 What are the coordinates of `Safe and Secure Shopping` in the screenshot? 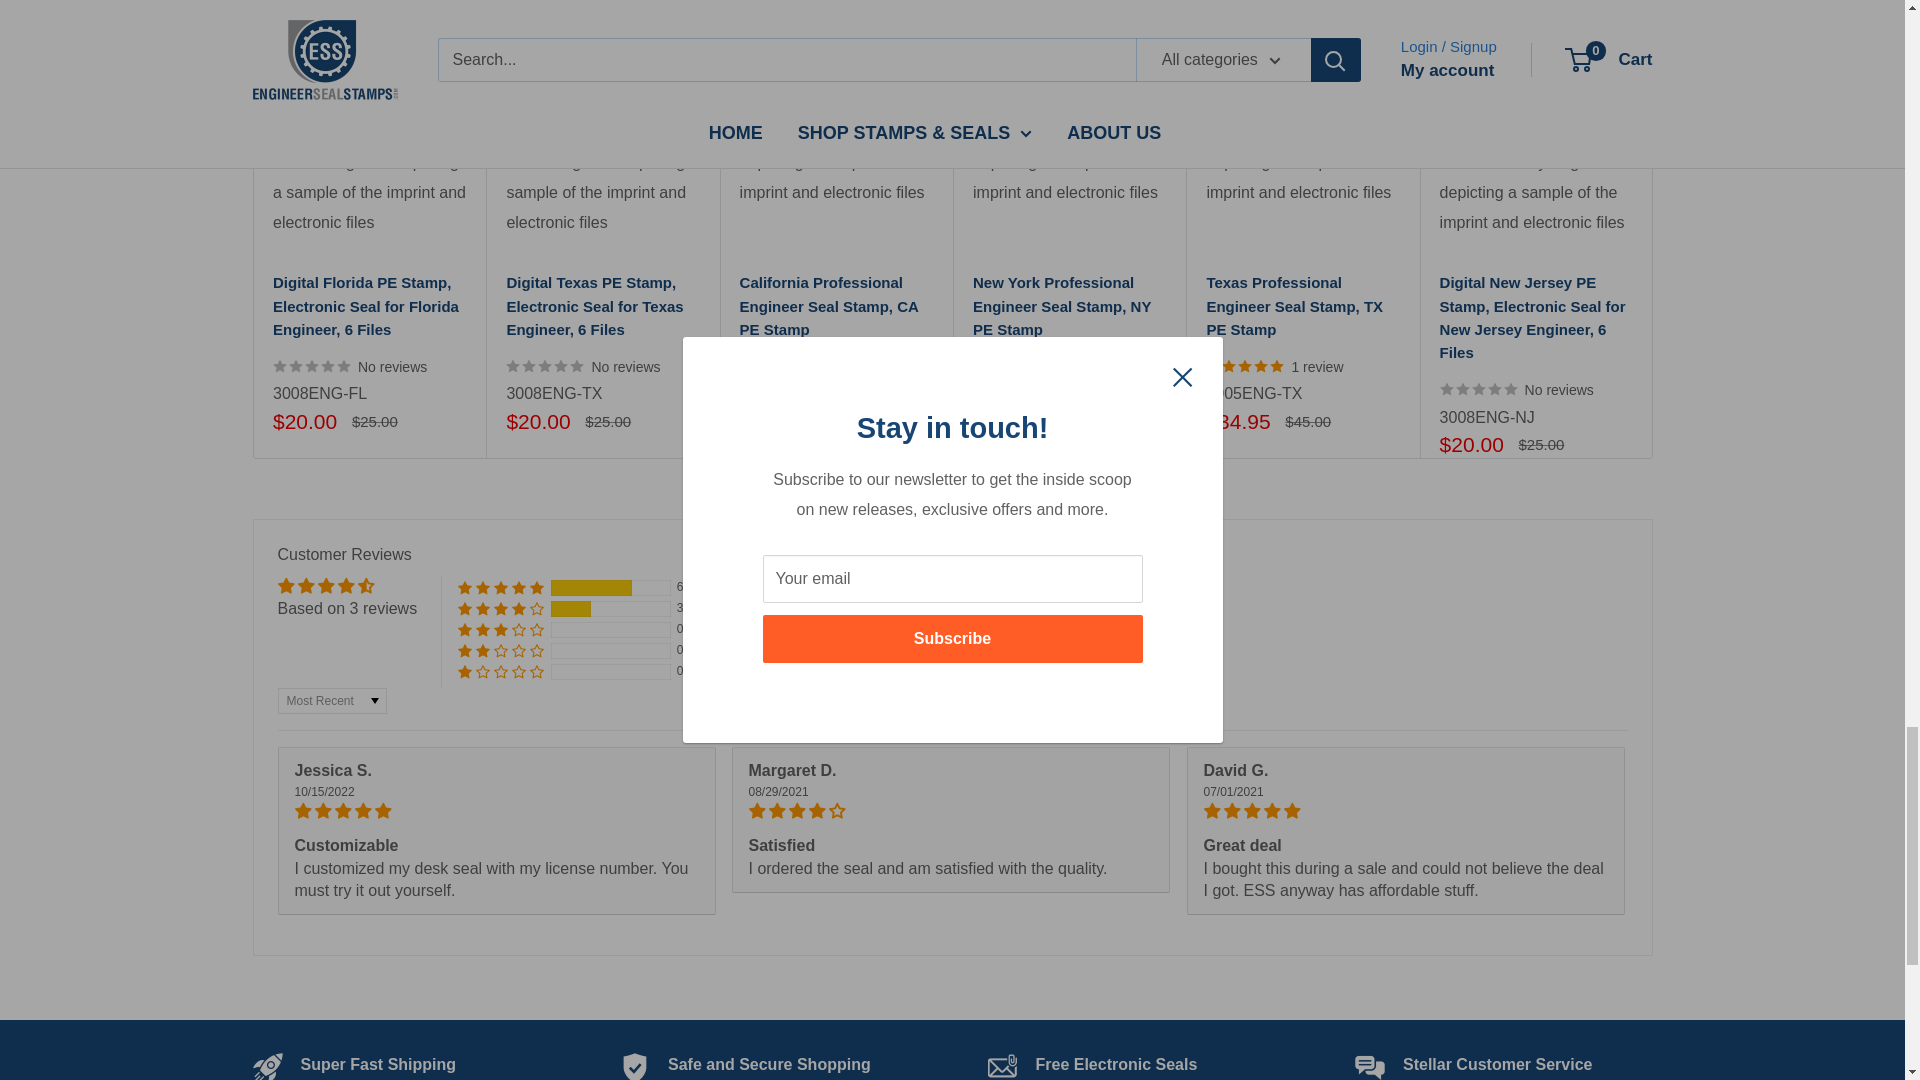 It's located at (770, 1064).